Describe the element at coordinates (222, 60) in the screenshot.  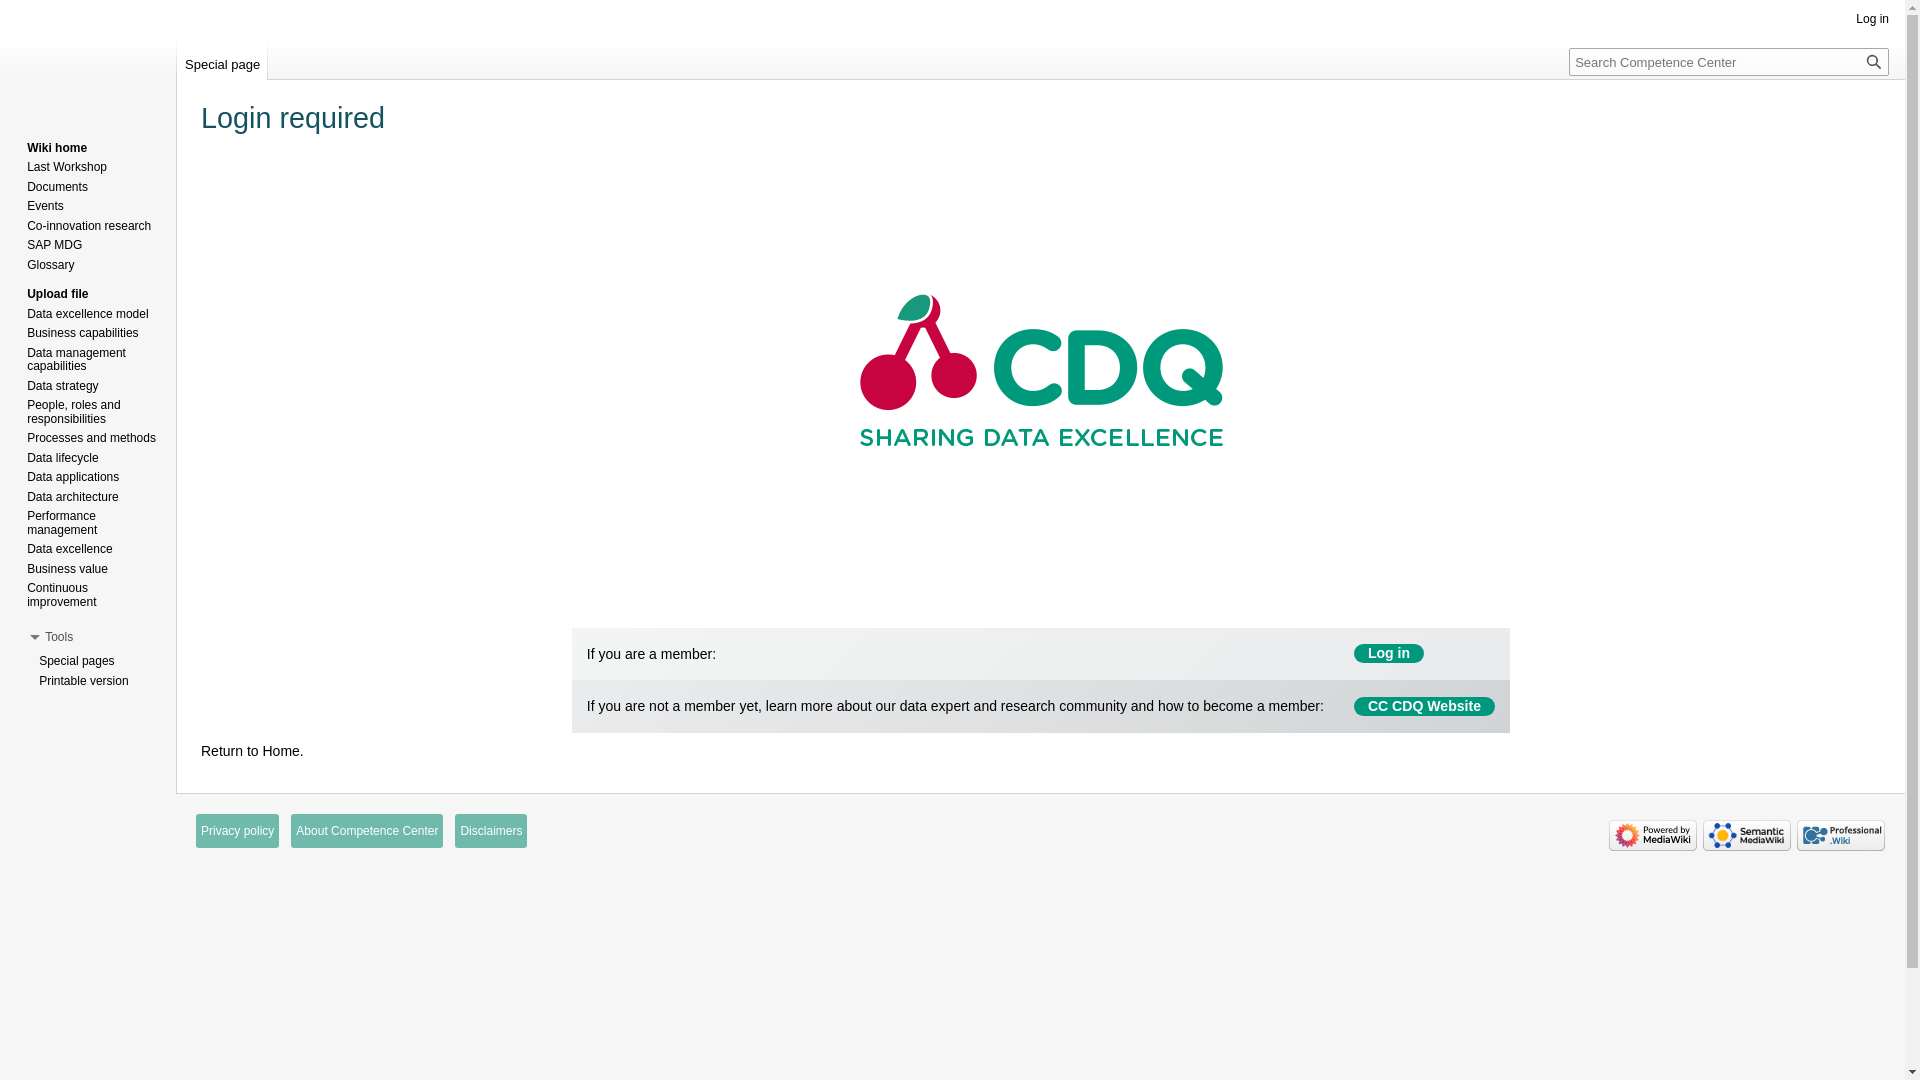
I see `Special page` at that location.